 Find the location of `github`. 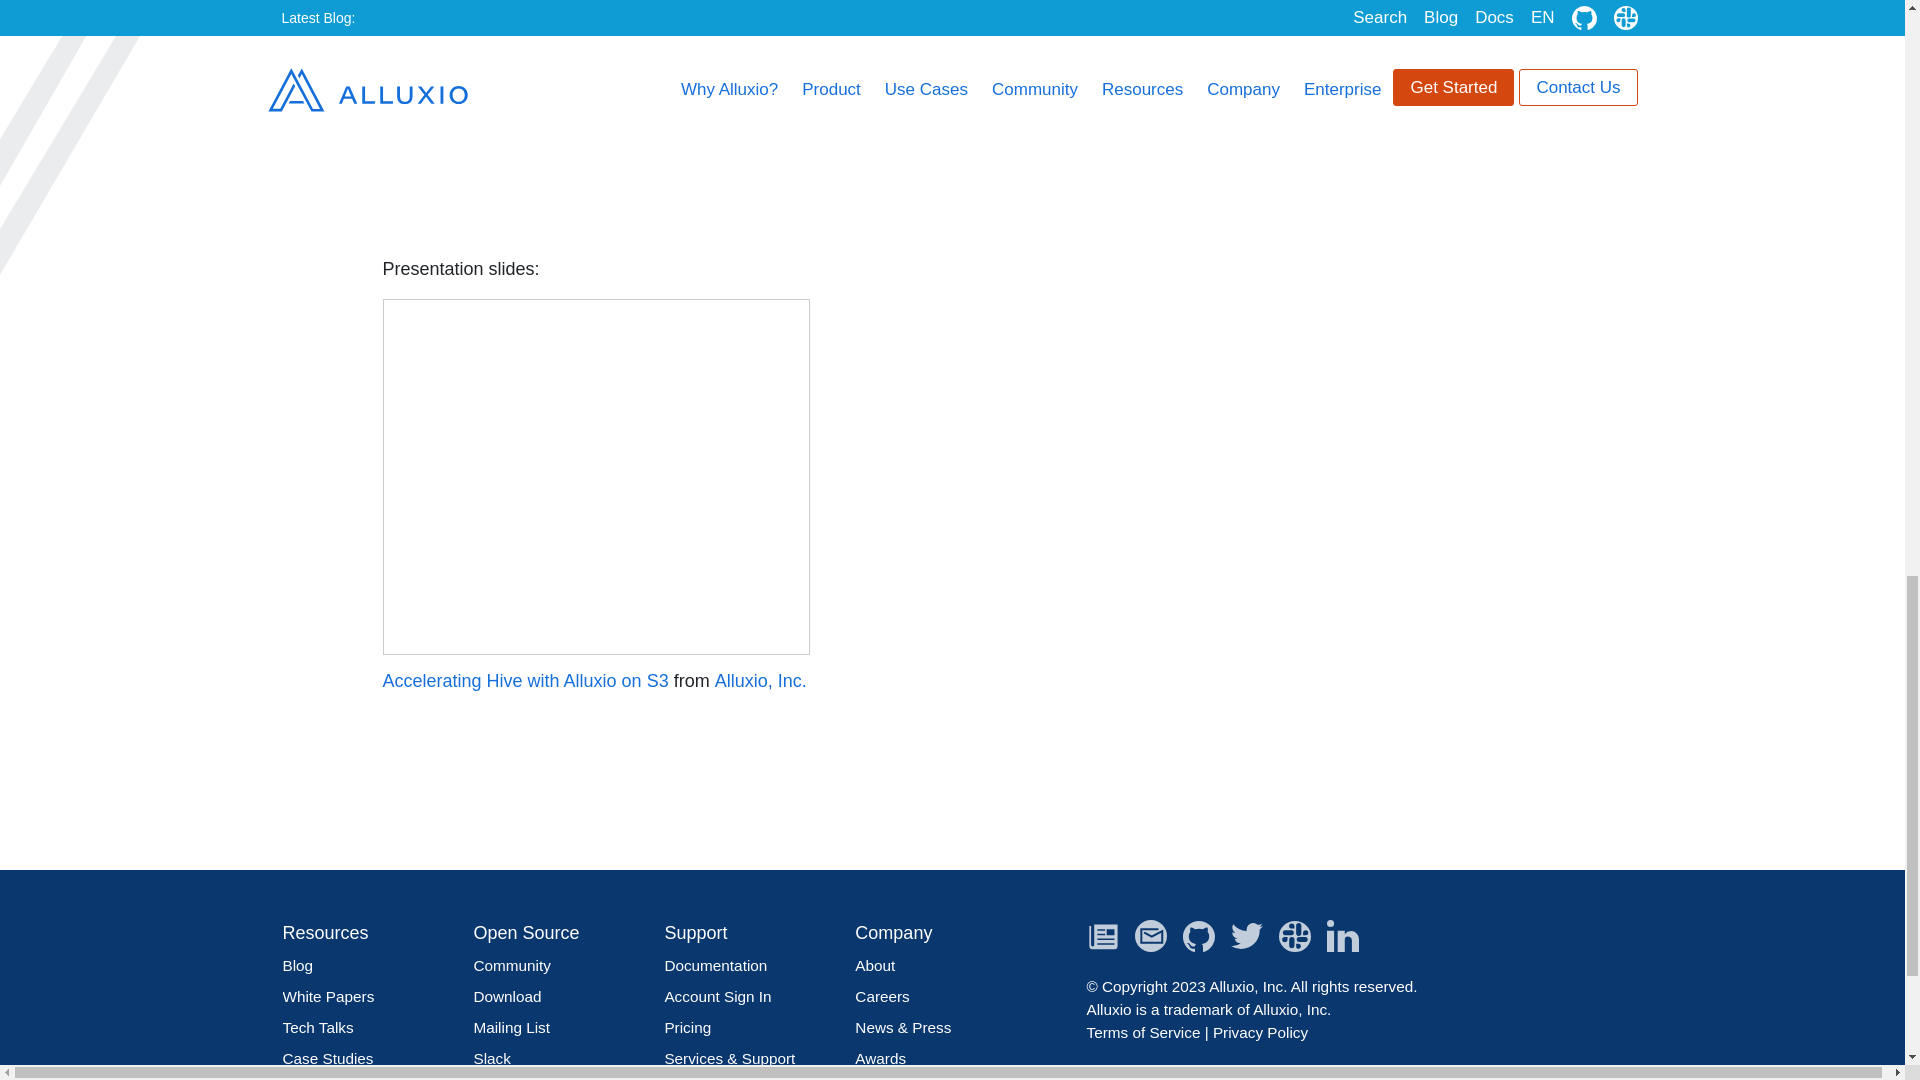

github is located at coordinates (1206, 940).